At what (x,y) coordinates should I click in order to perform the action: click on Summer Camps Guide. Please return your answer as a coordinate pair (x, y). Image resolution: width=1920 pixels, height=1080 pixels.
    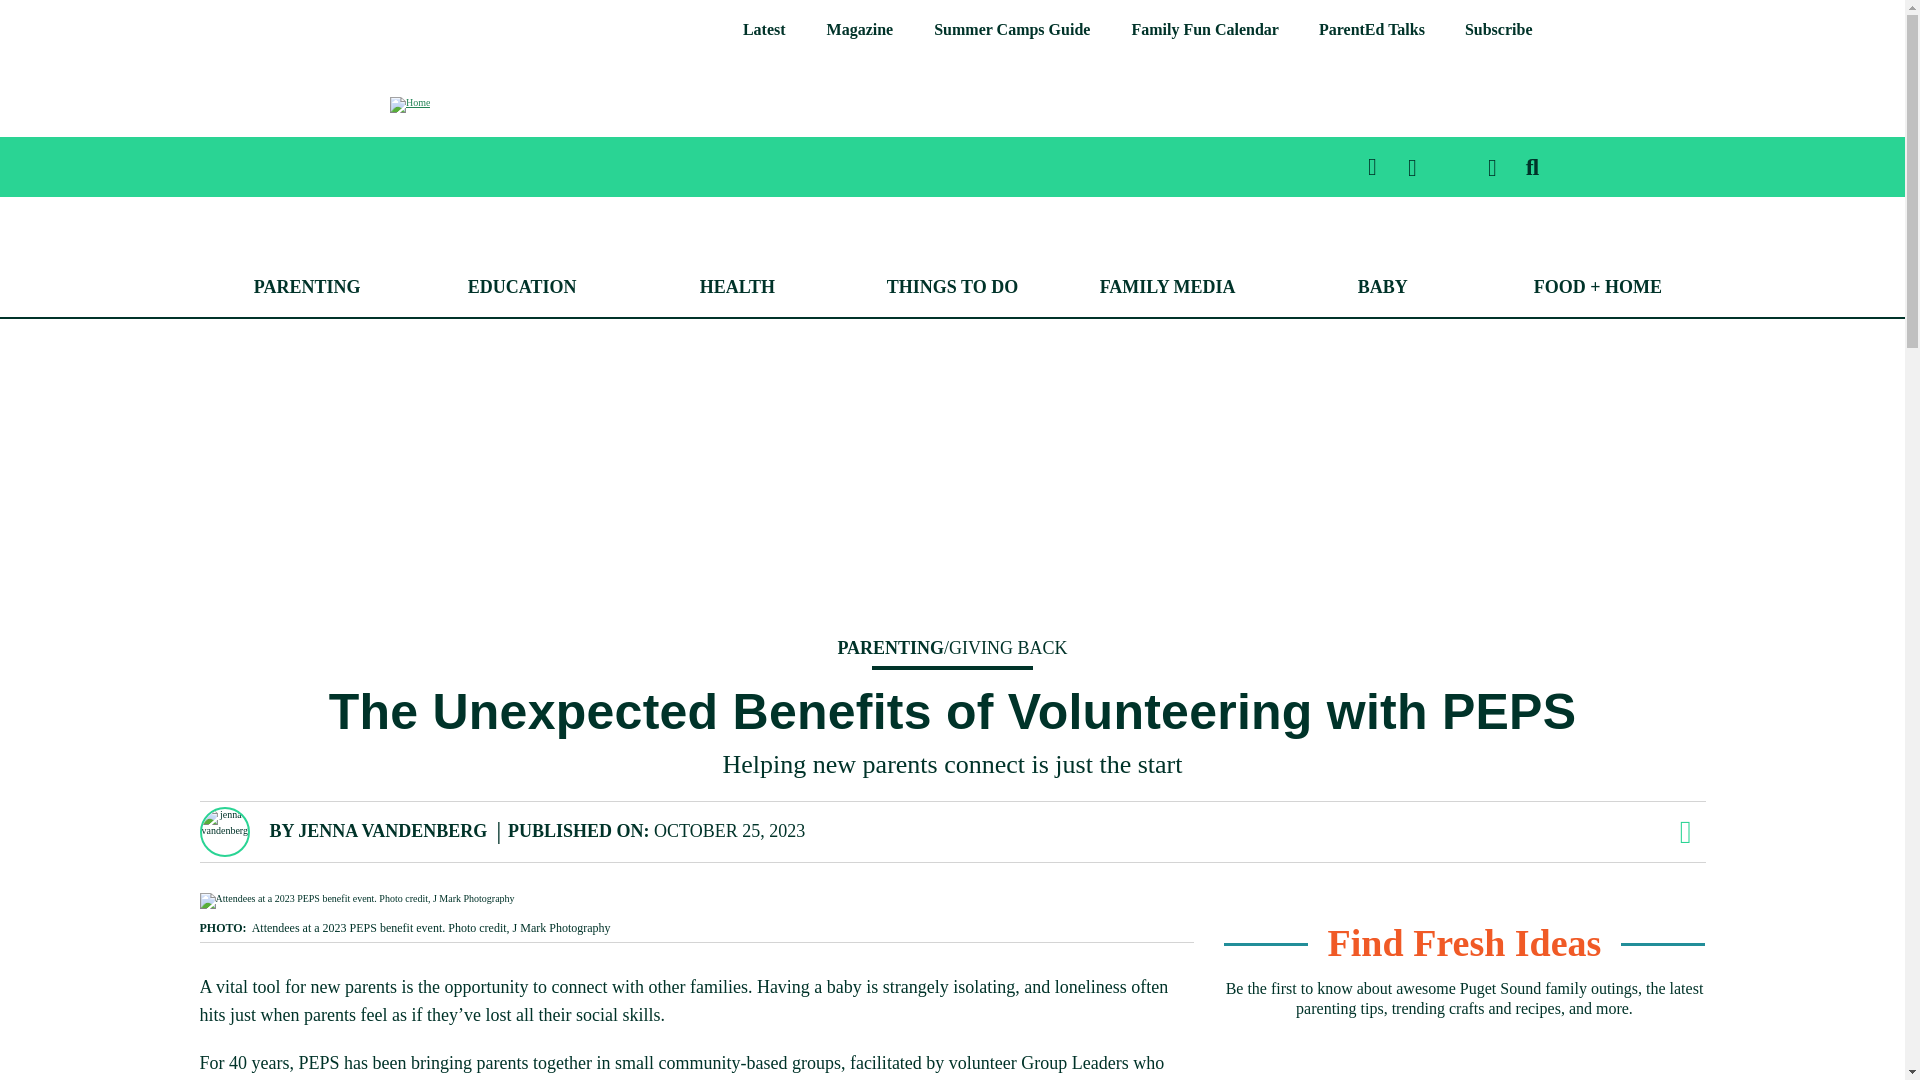
    Looking at the image, I should click on (1011, 30).